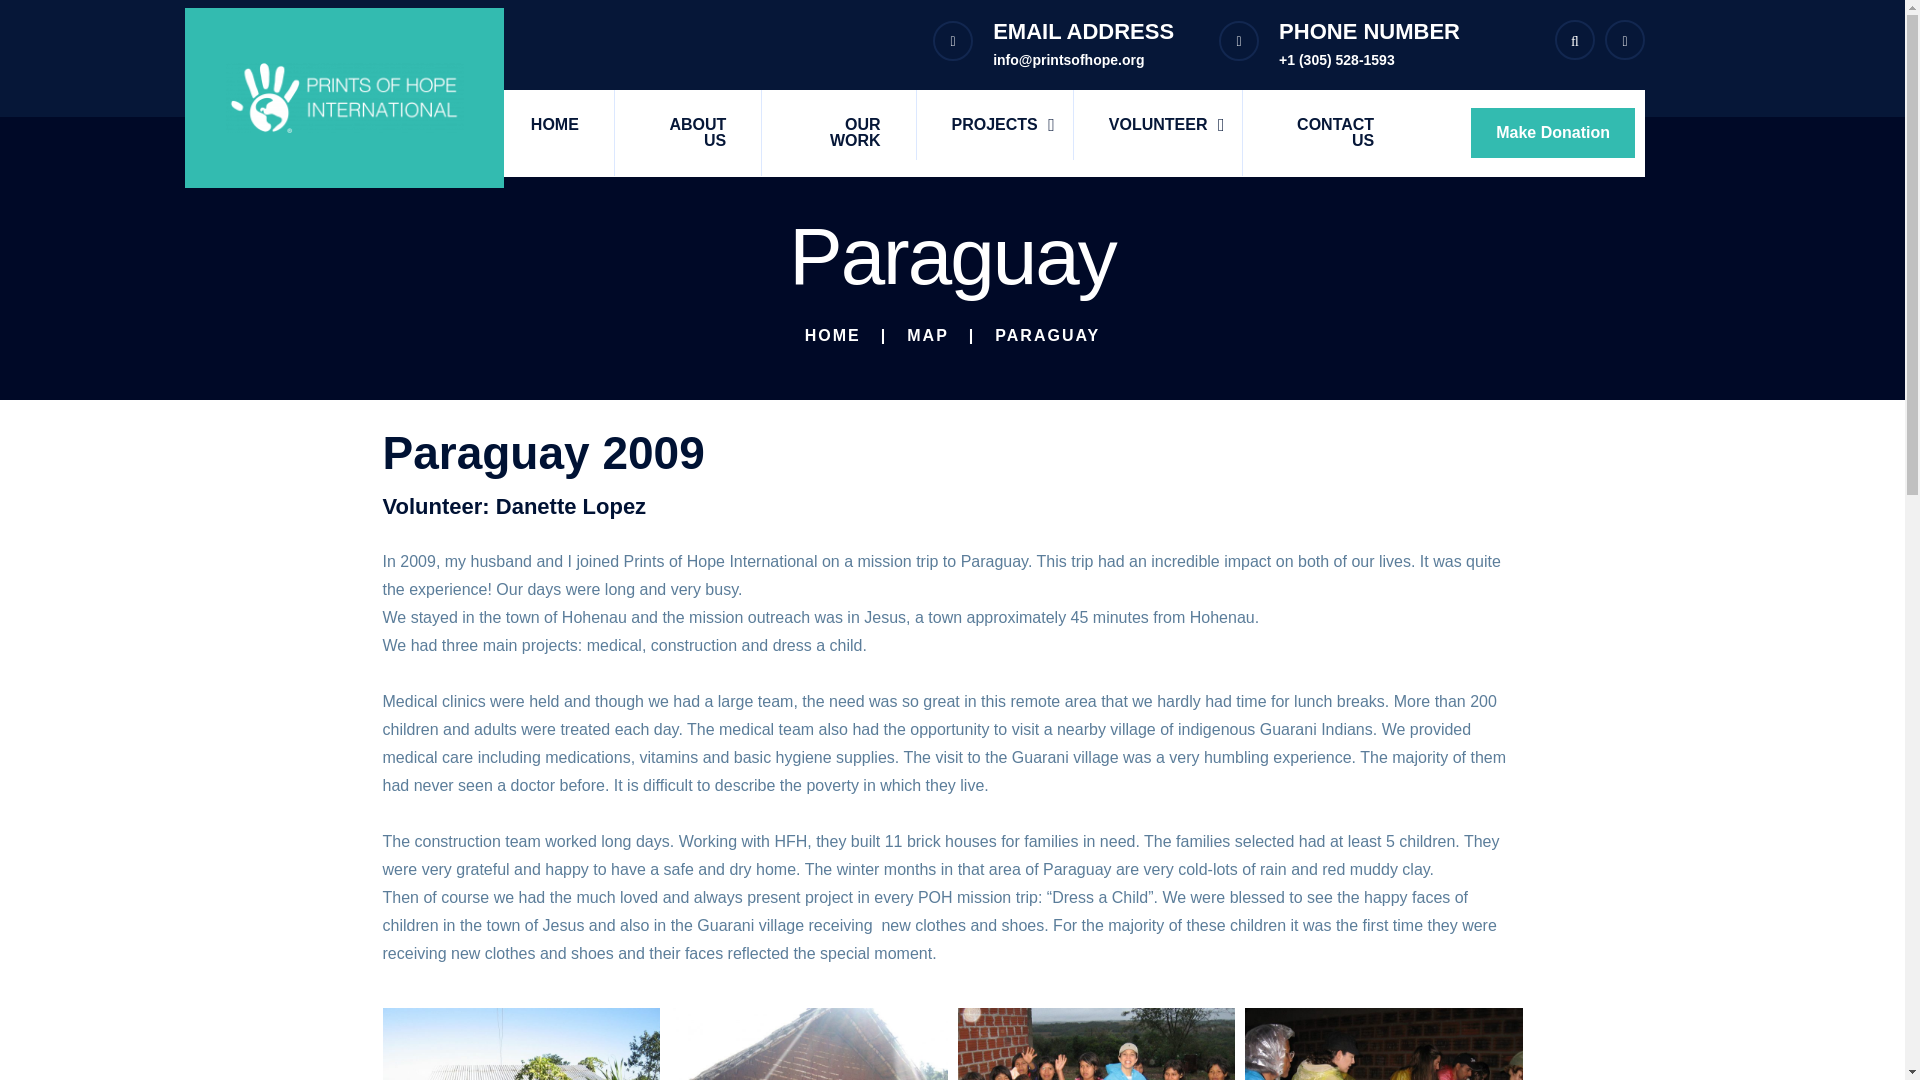 The image size is (1920, 1080). What do you see at coordinates (554, 124) in the screenshot?
I see `HOME` at bounding box center [554, 124].